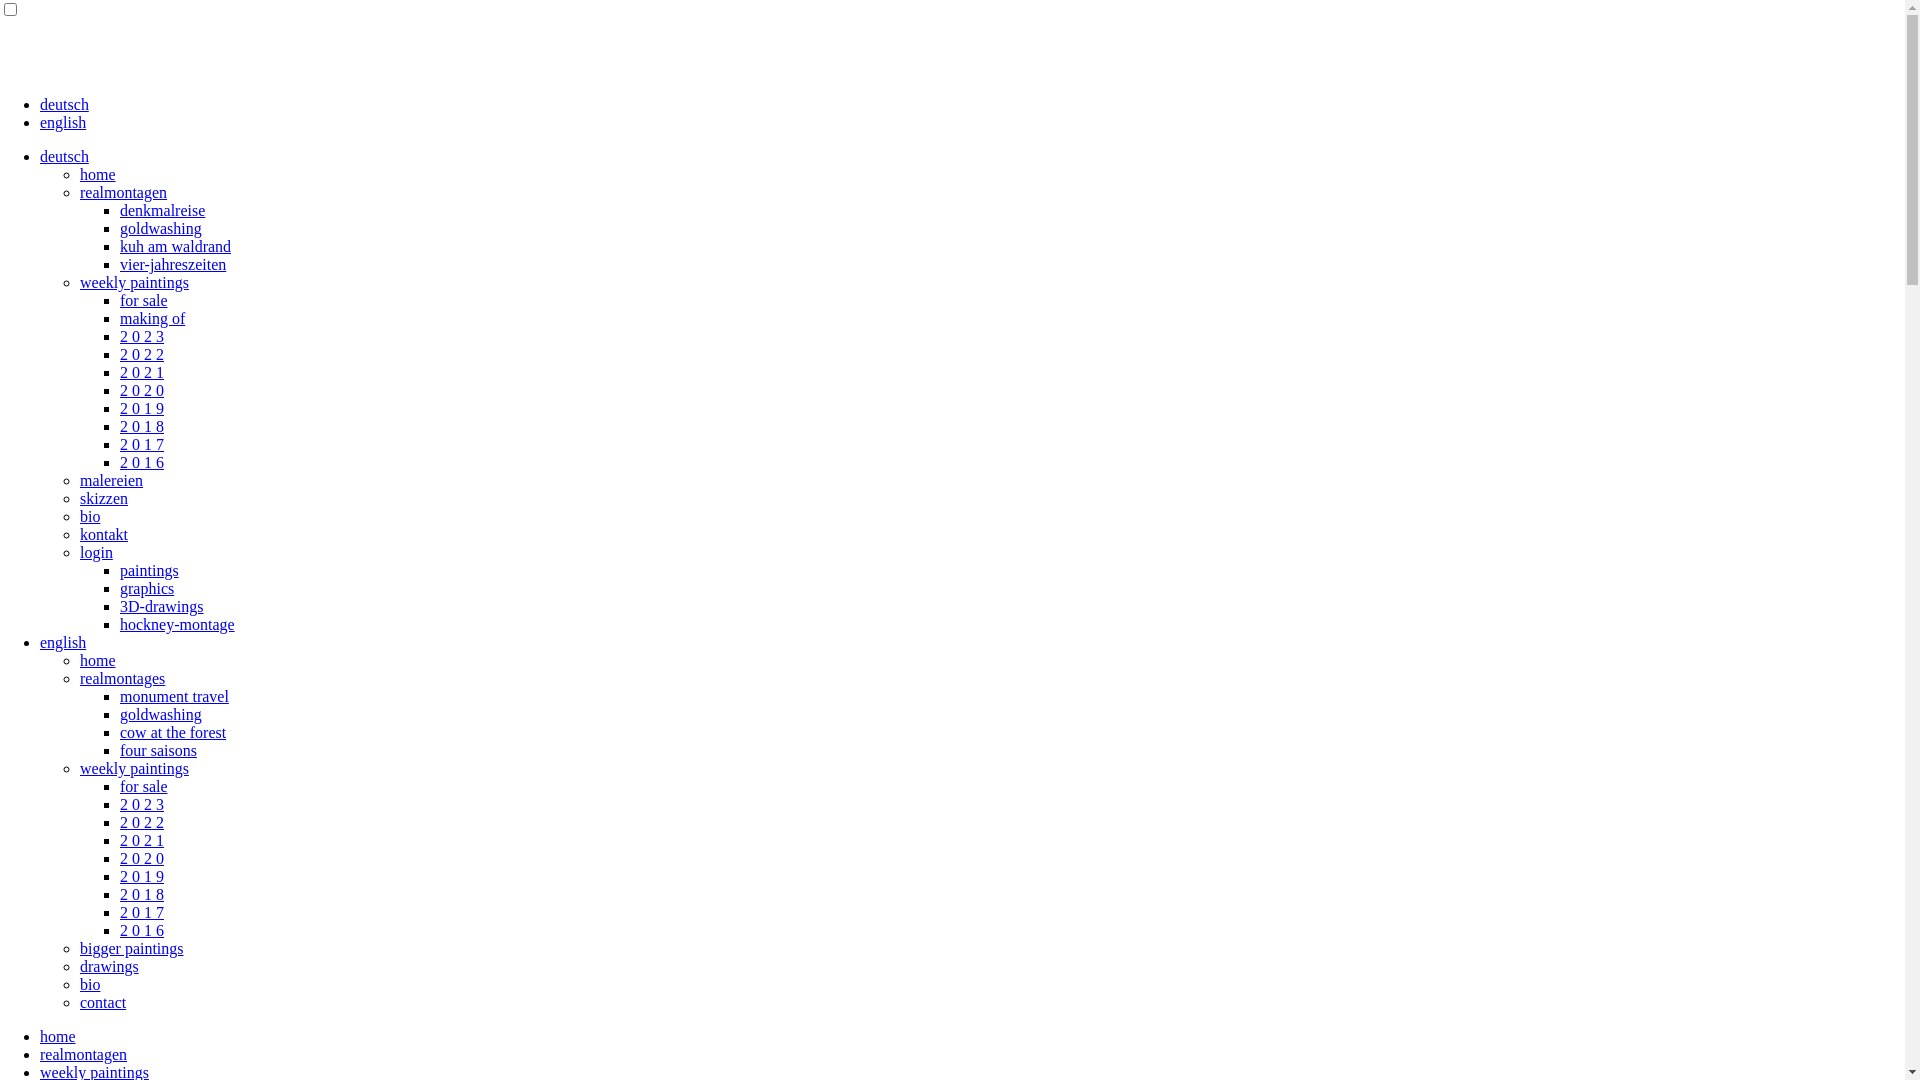 The image size is (1920, 1080). Describe the element at coordinates (142, 858) in the screenshot. I see `2 0 2 0` at that location.